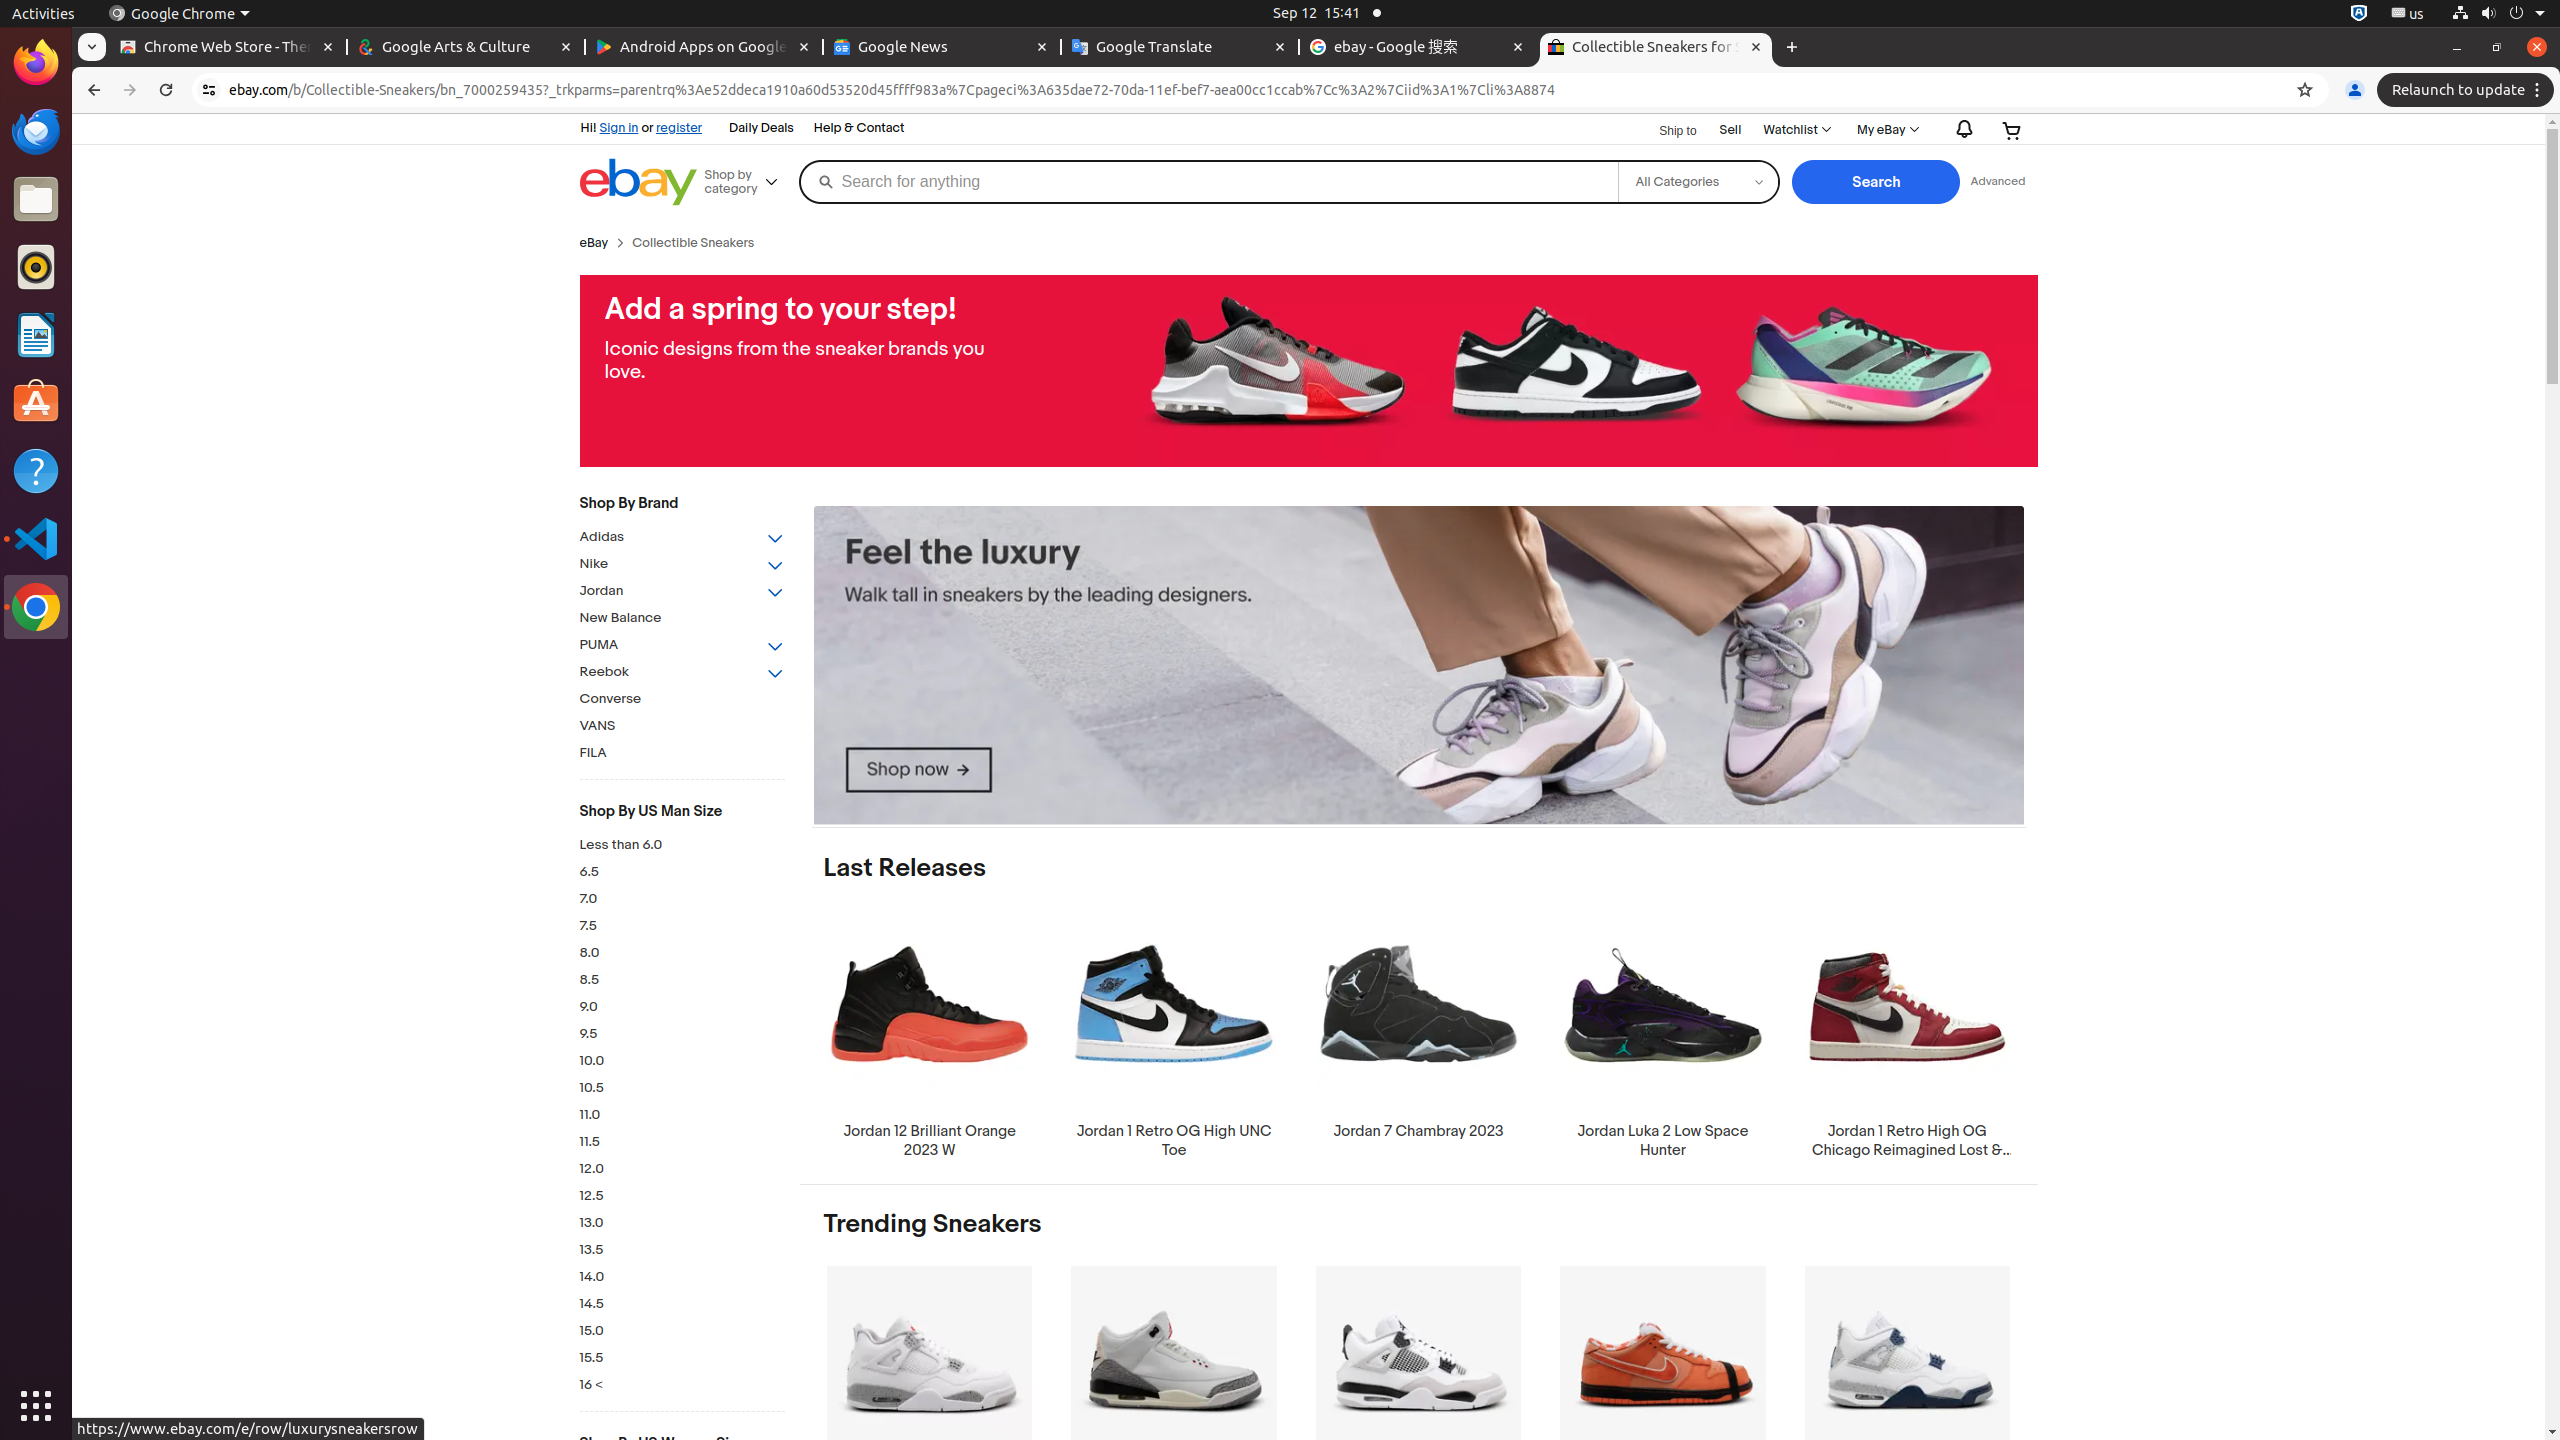 This screenshot has width=2560, height=1440. I want to click on Collectible Sneakers for Sale - Authenticity Guaranteed - eBay, so click(1656, 48).